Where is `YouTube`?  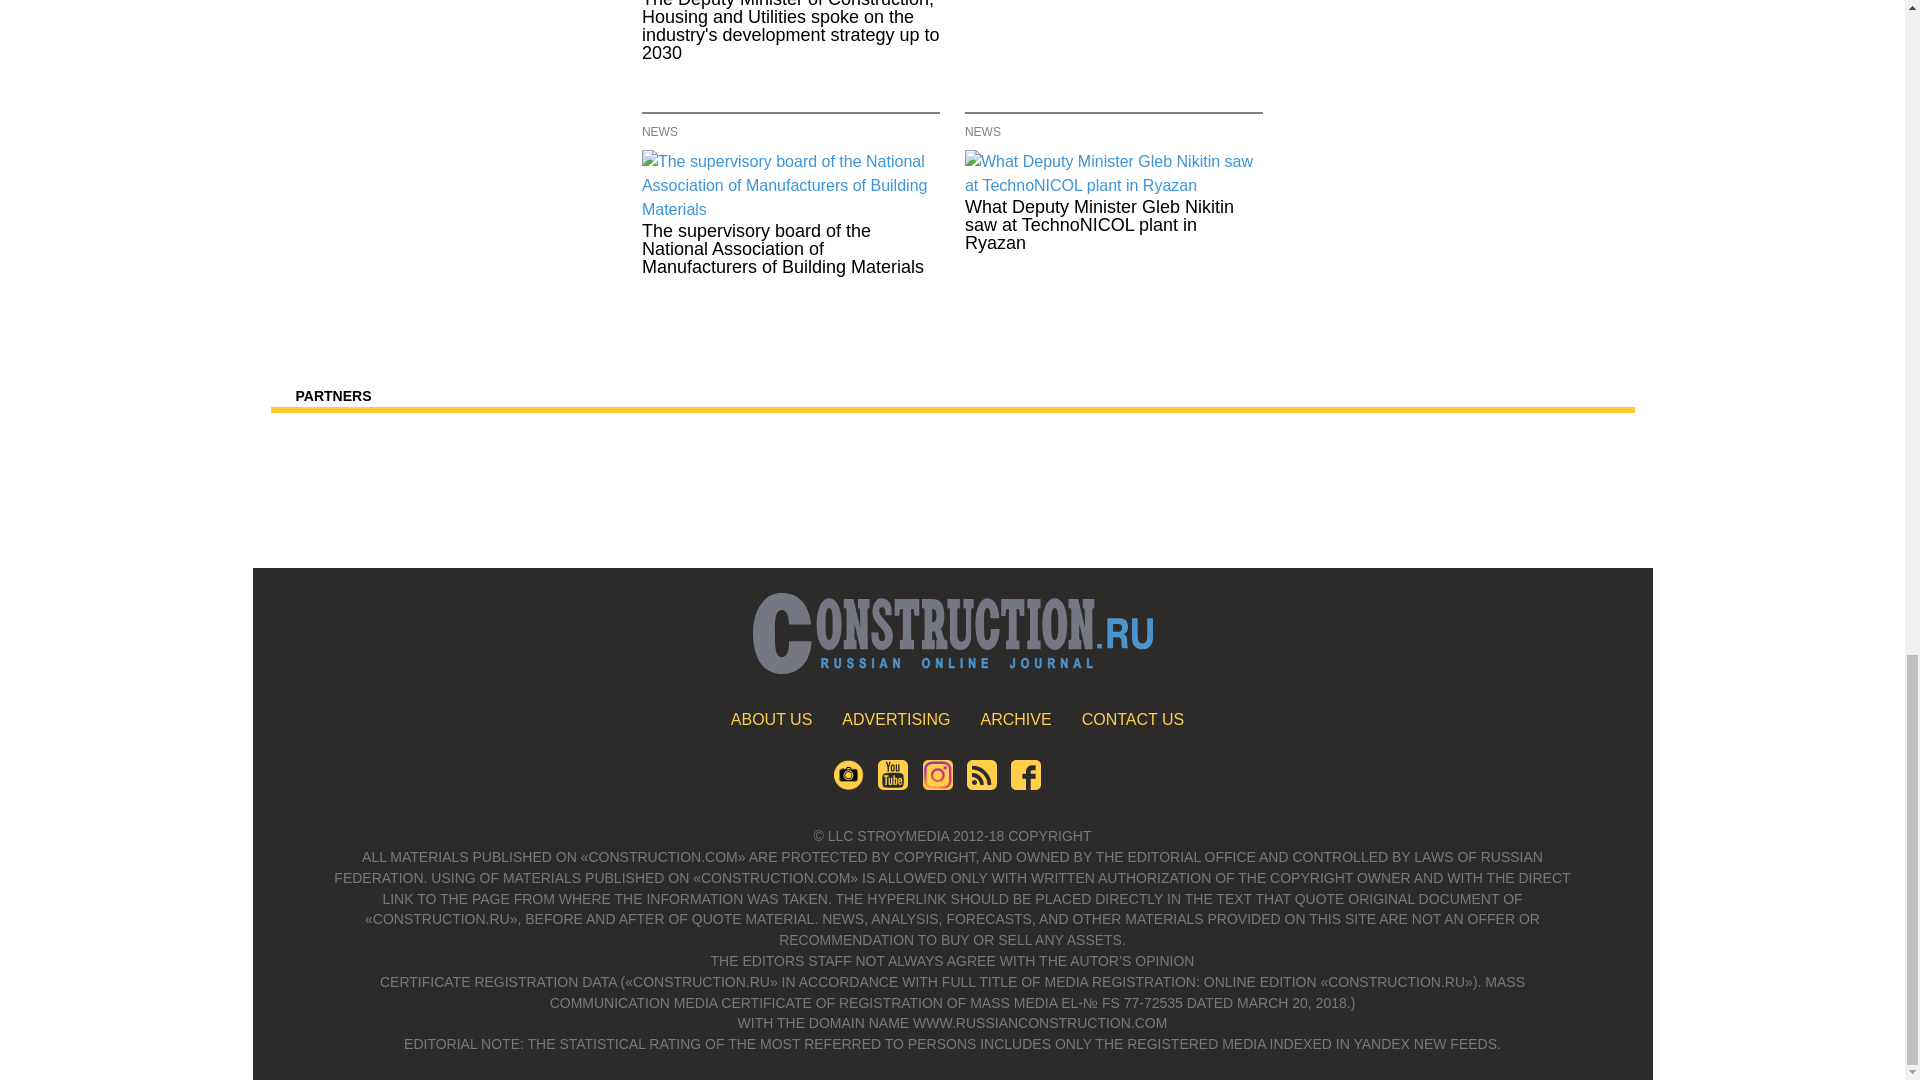 YouTube is located at coordinates (892, 784).